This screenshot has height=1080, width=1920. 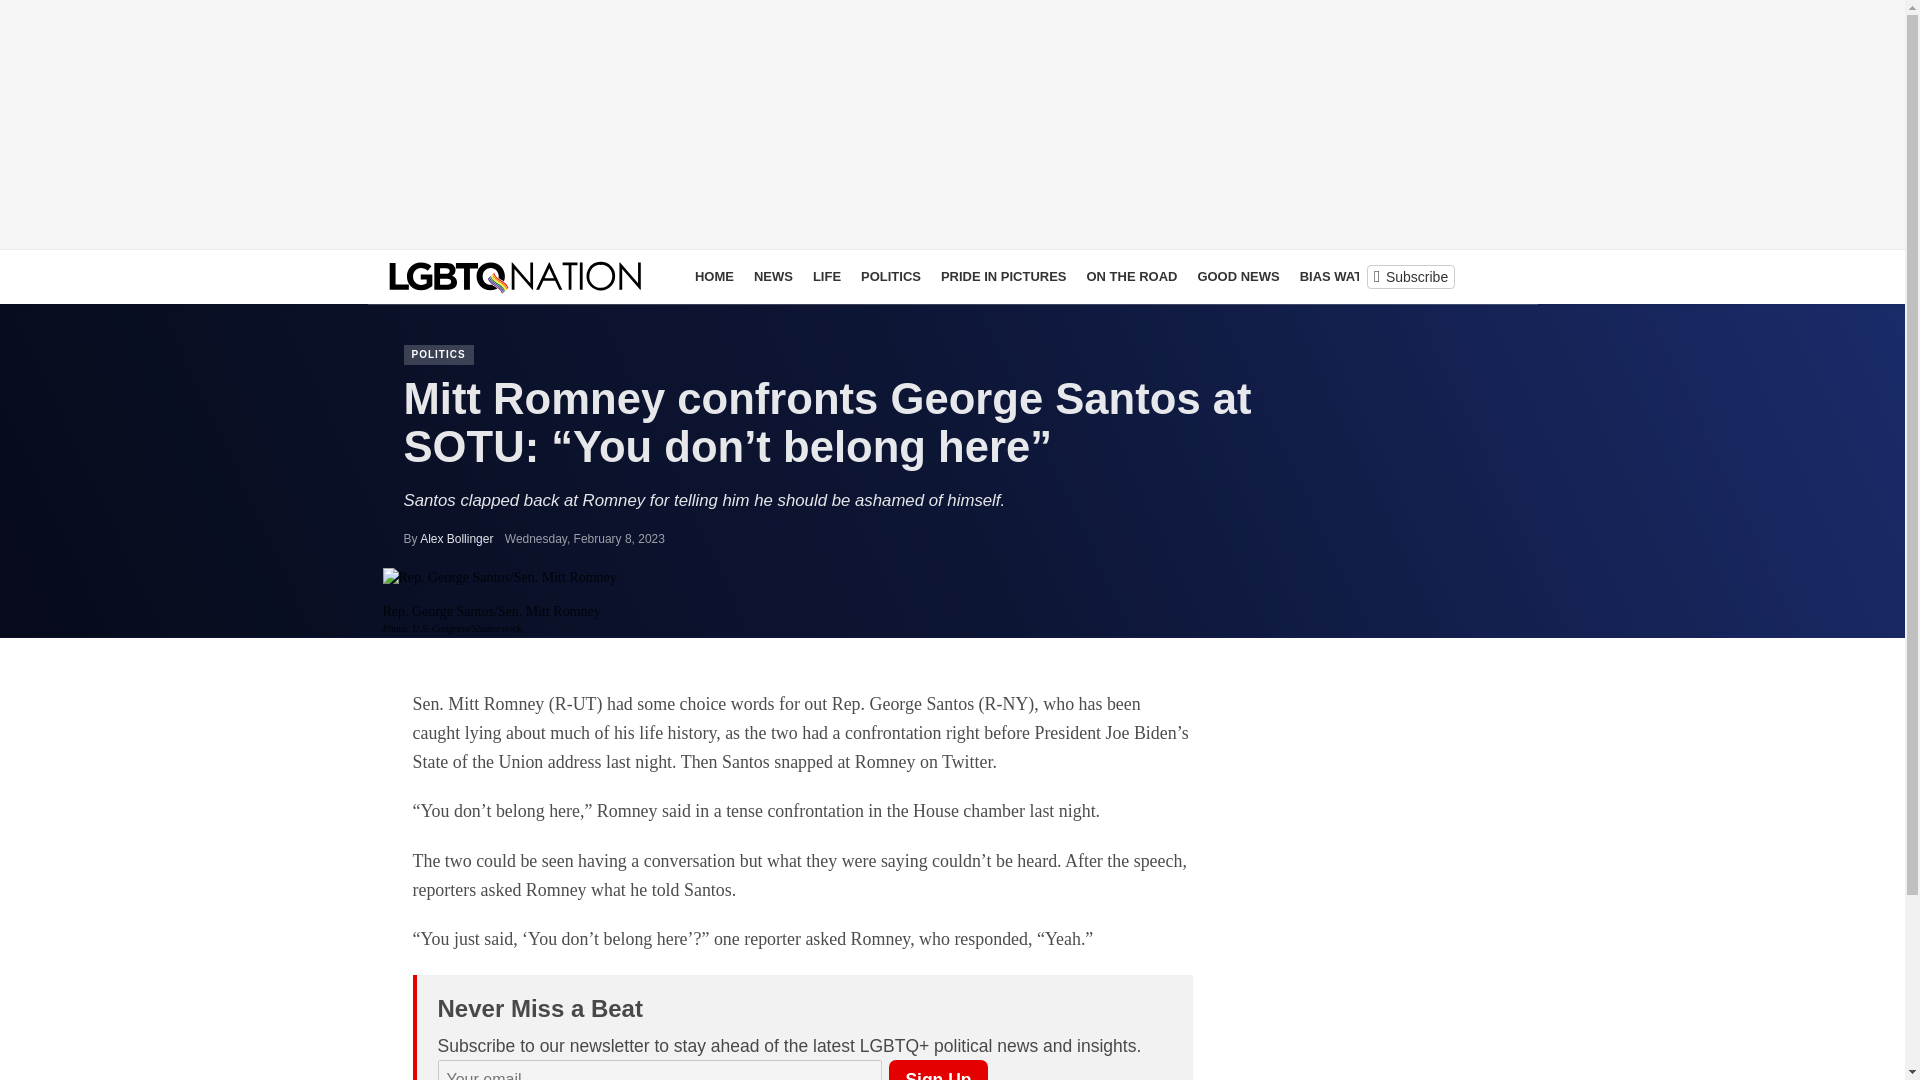 I want to click on ON THE ROAD, so click(x=1130, y=276).